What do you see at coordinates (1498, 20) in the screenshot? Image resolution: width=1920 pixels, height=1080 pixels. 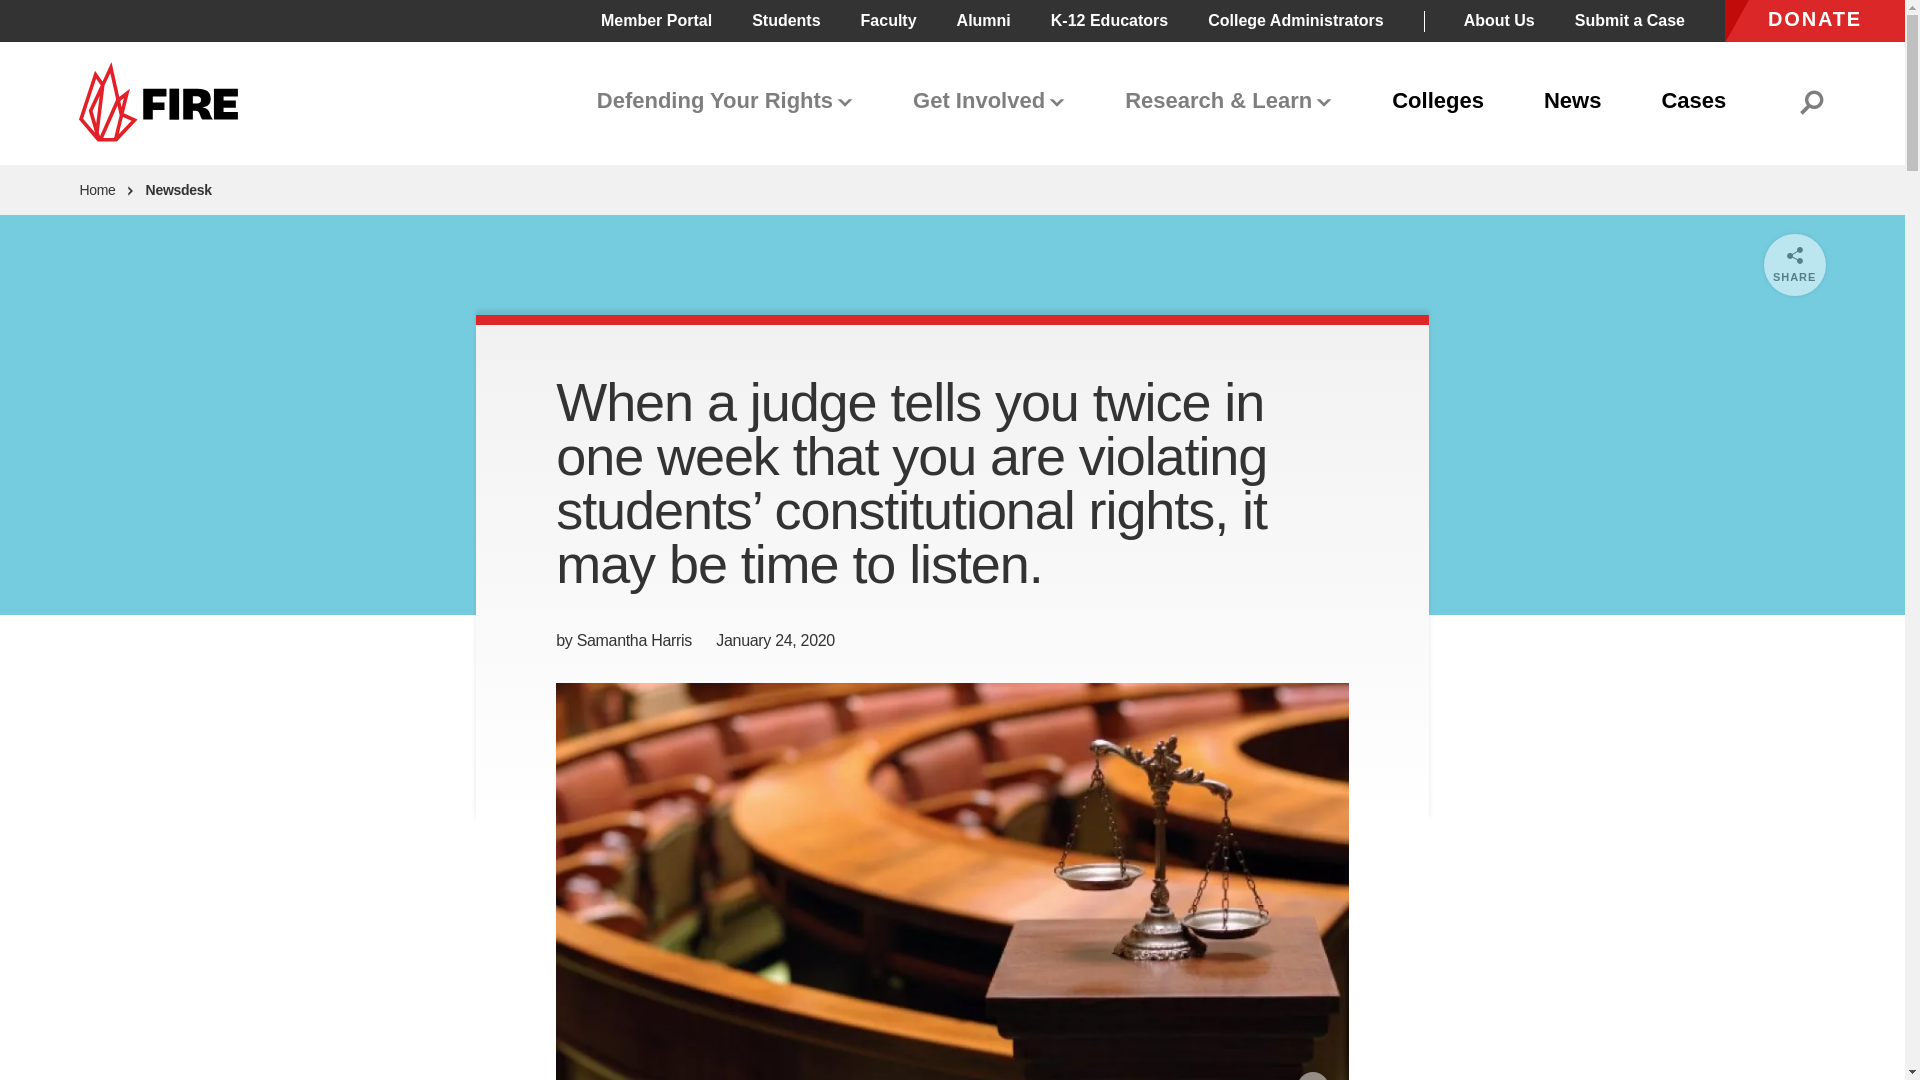 I see `About Us` at bounding box center [1498, 20].